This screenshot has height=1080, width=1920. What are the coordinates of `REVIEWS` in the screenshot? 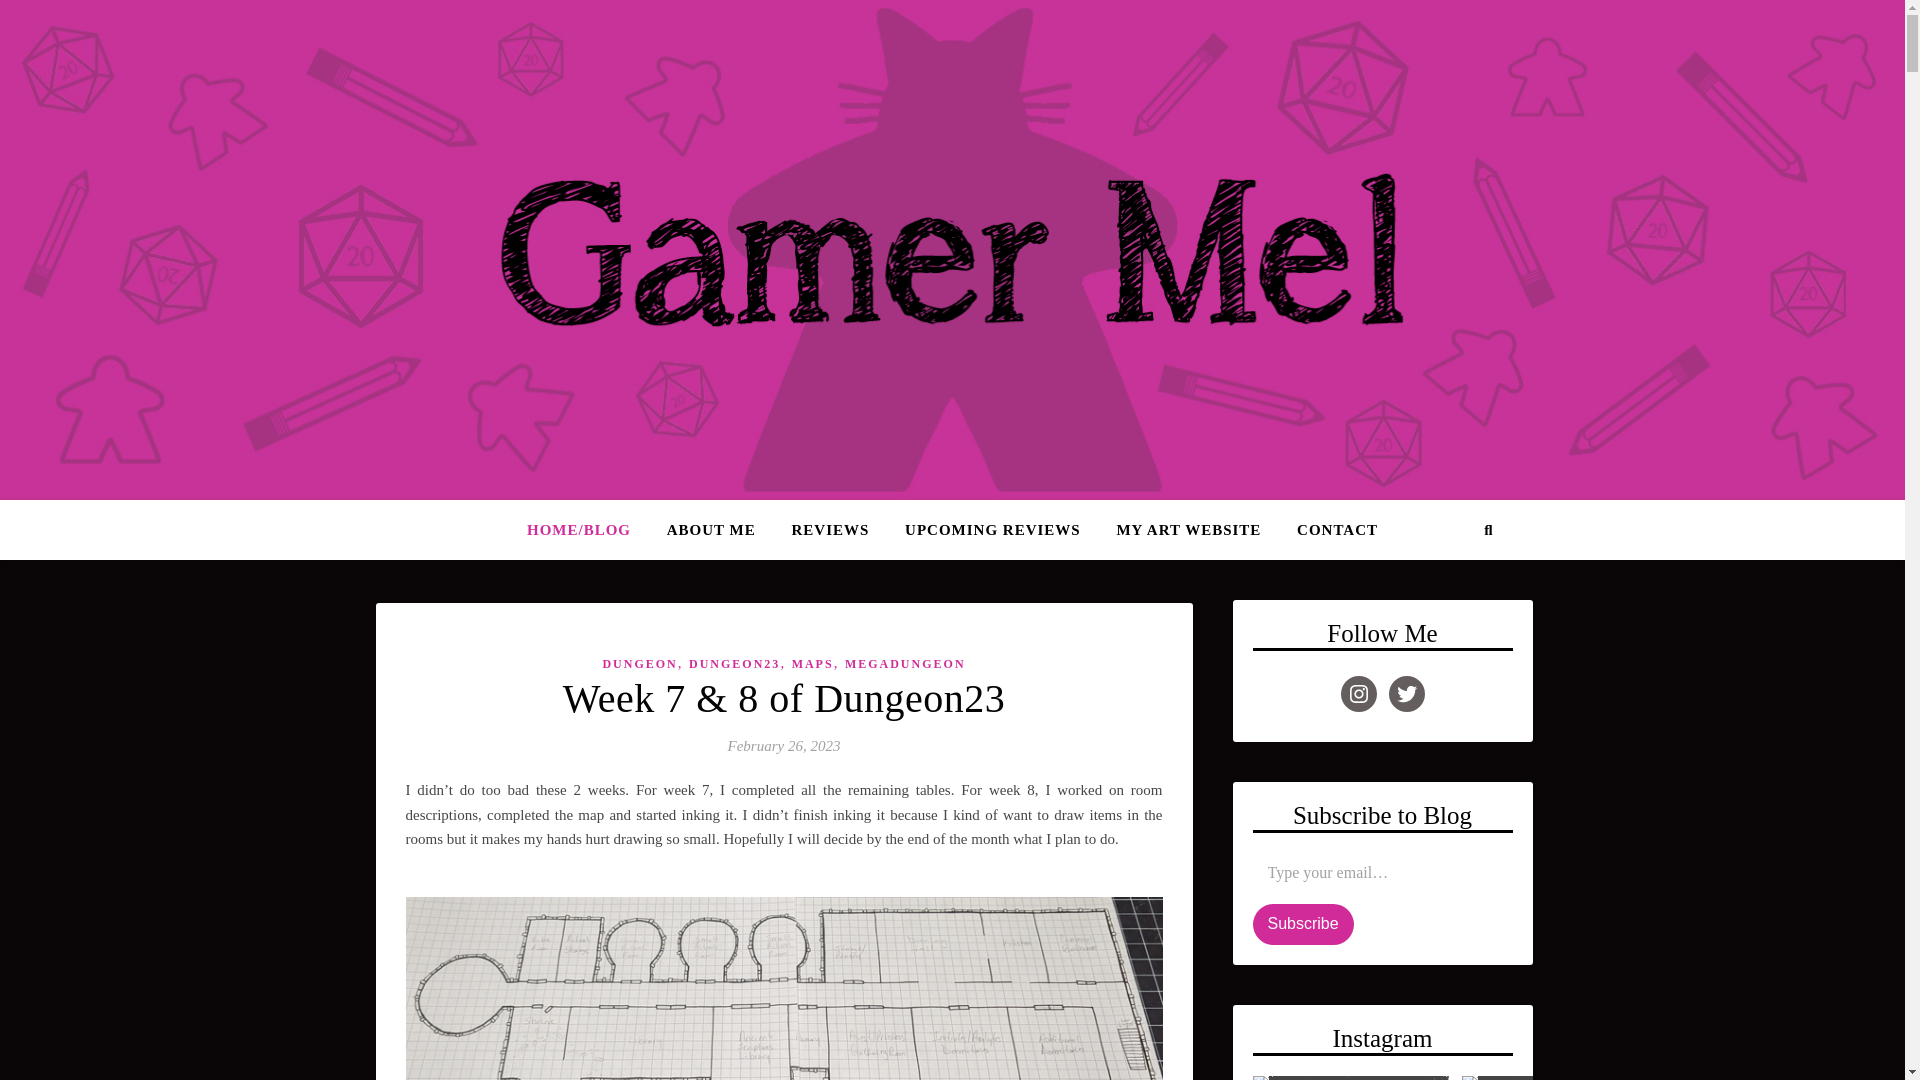 It's located at (830, 530).